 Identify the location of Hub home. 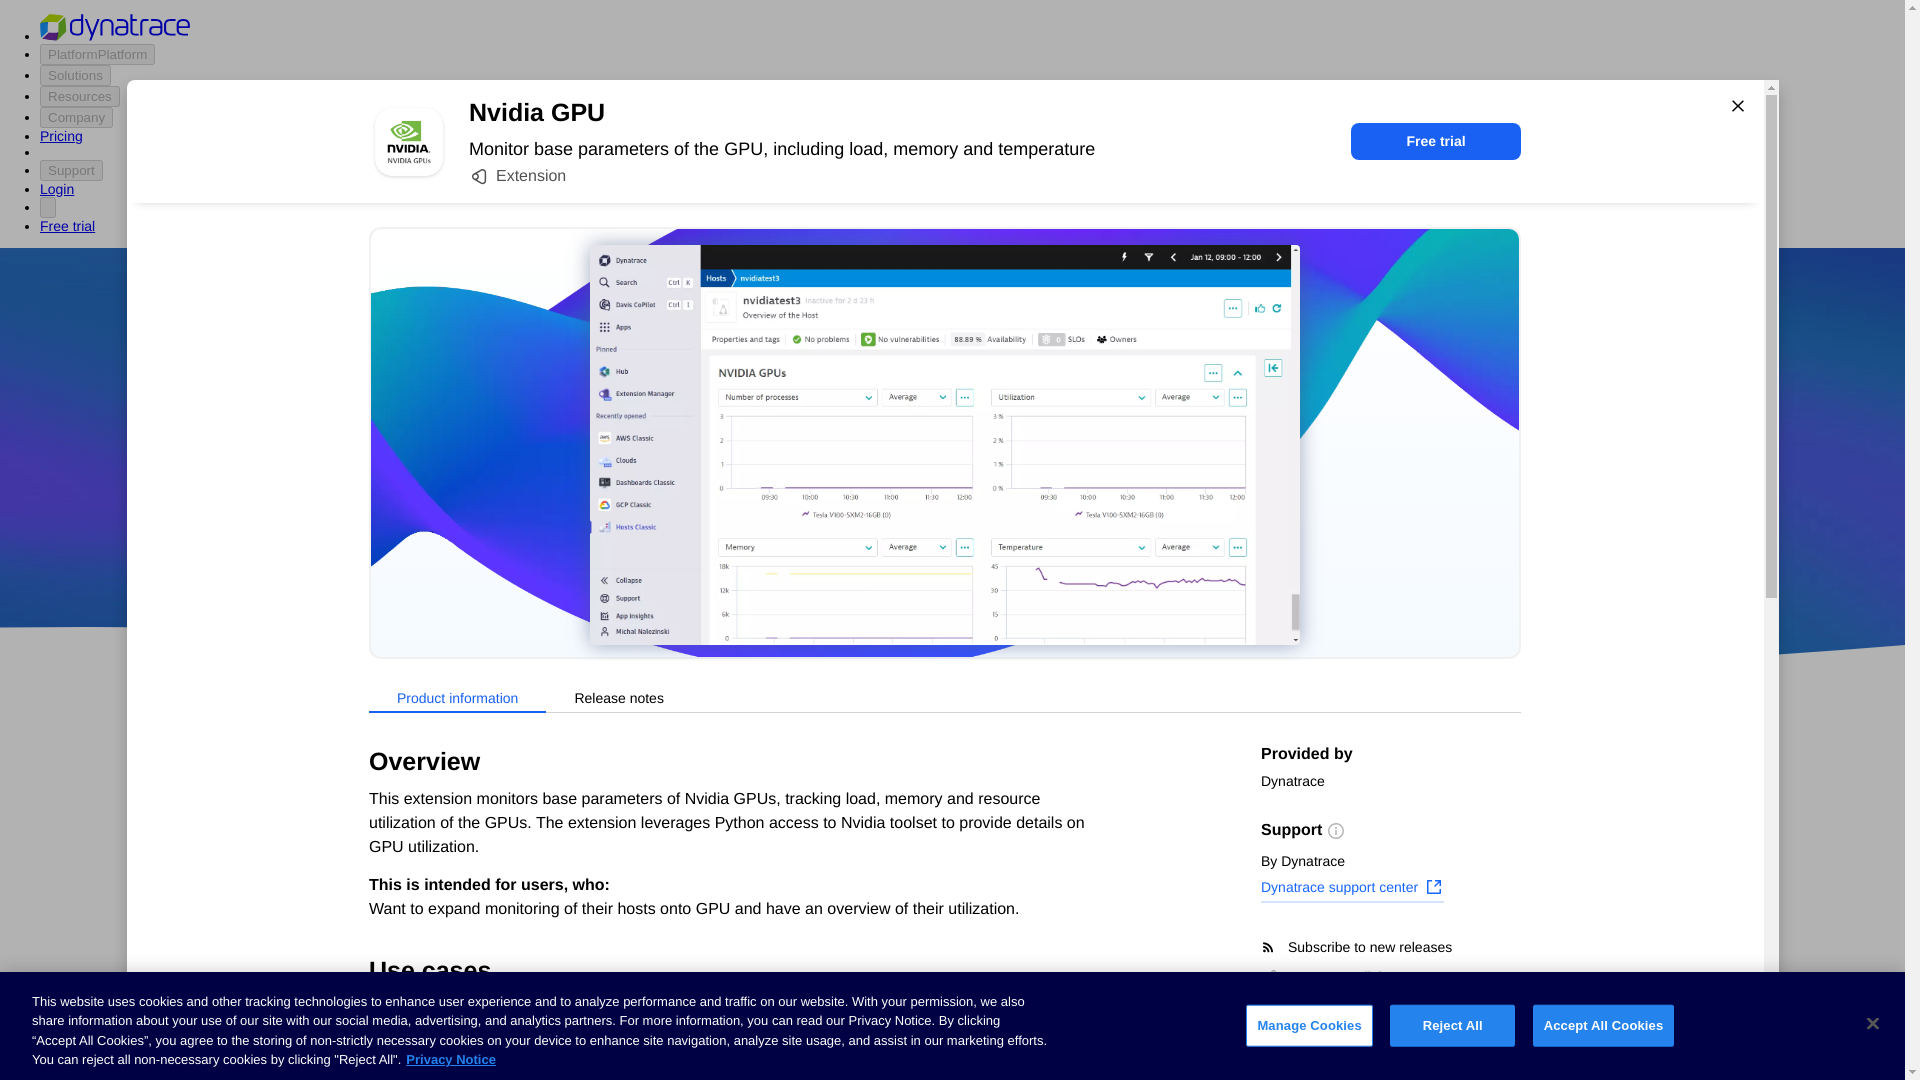
(384, 770).